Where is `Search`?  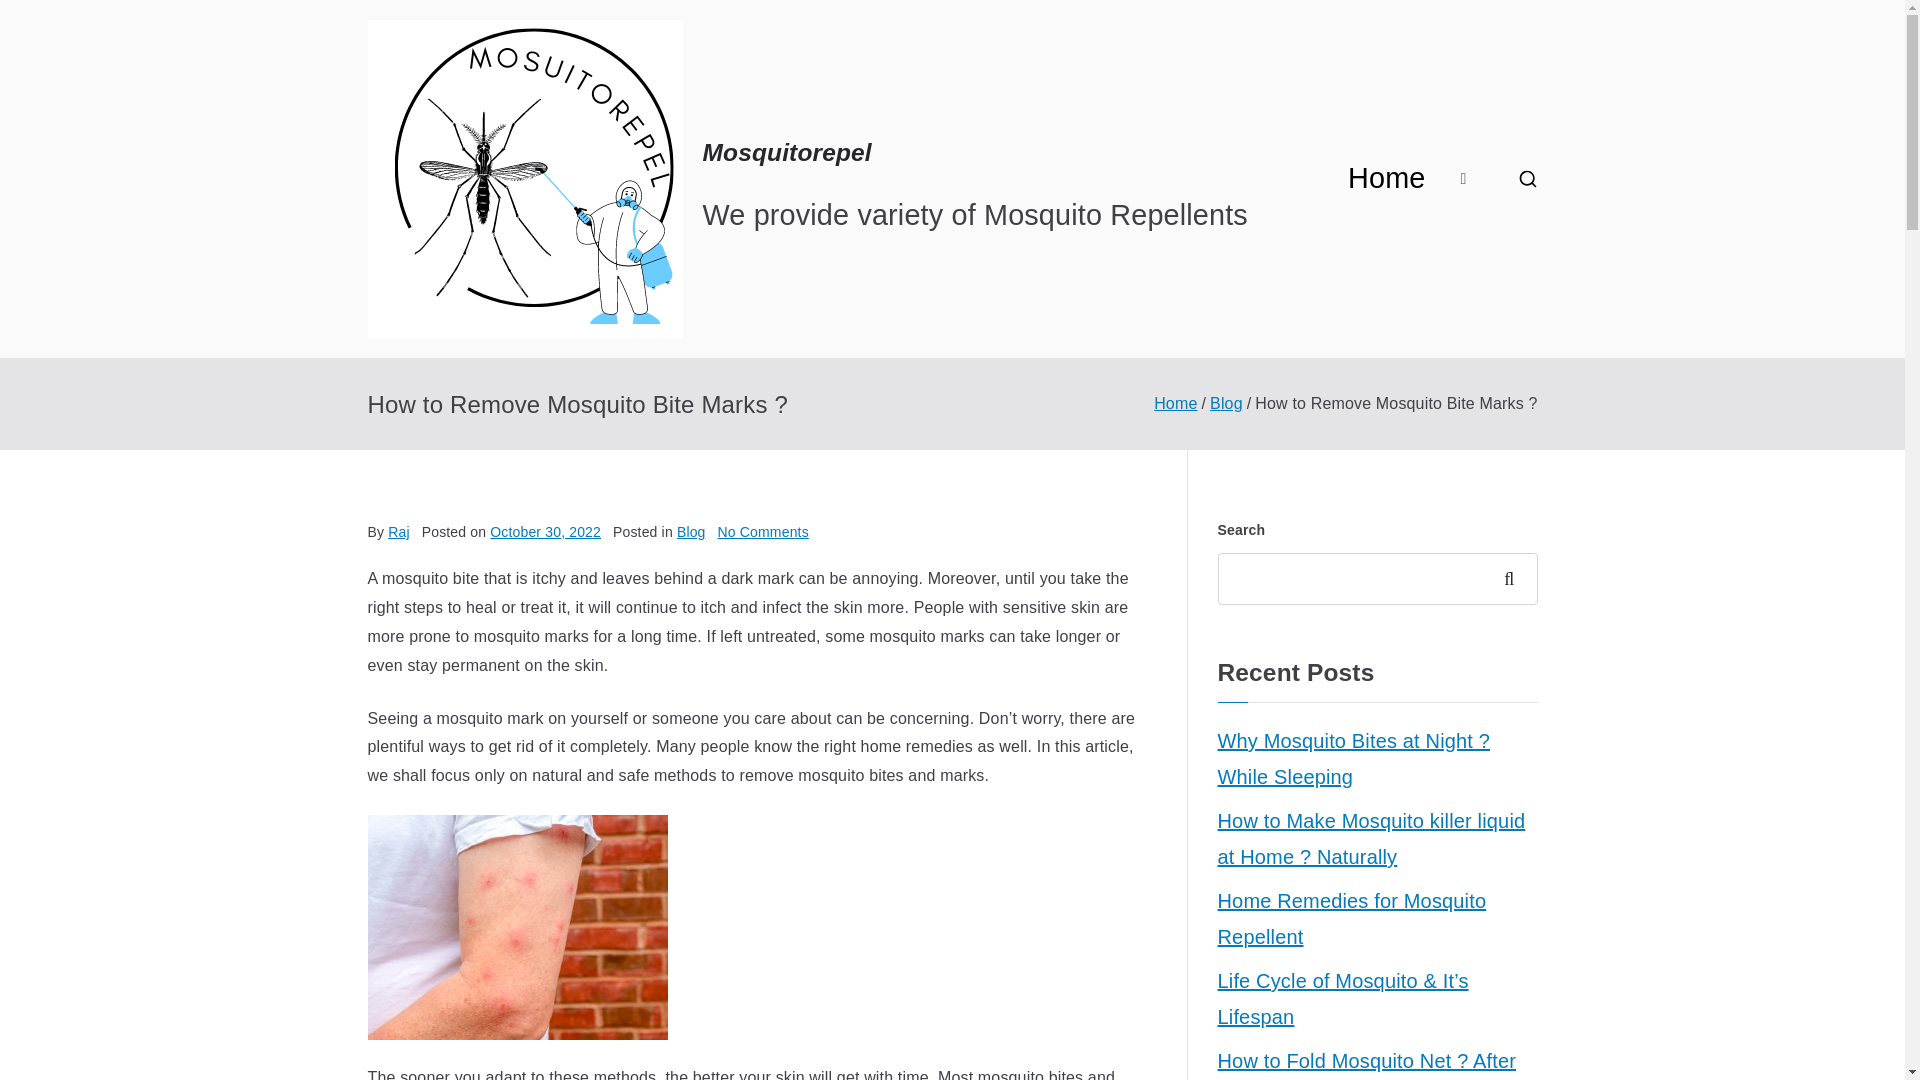
Search is located at coordinates (36, 16).